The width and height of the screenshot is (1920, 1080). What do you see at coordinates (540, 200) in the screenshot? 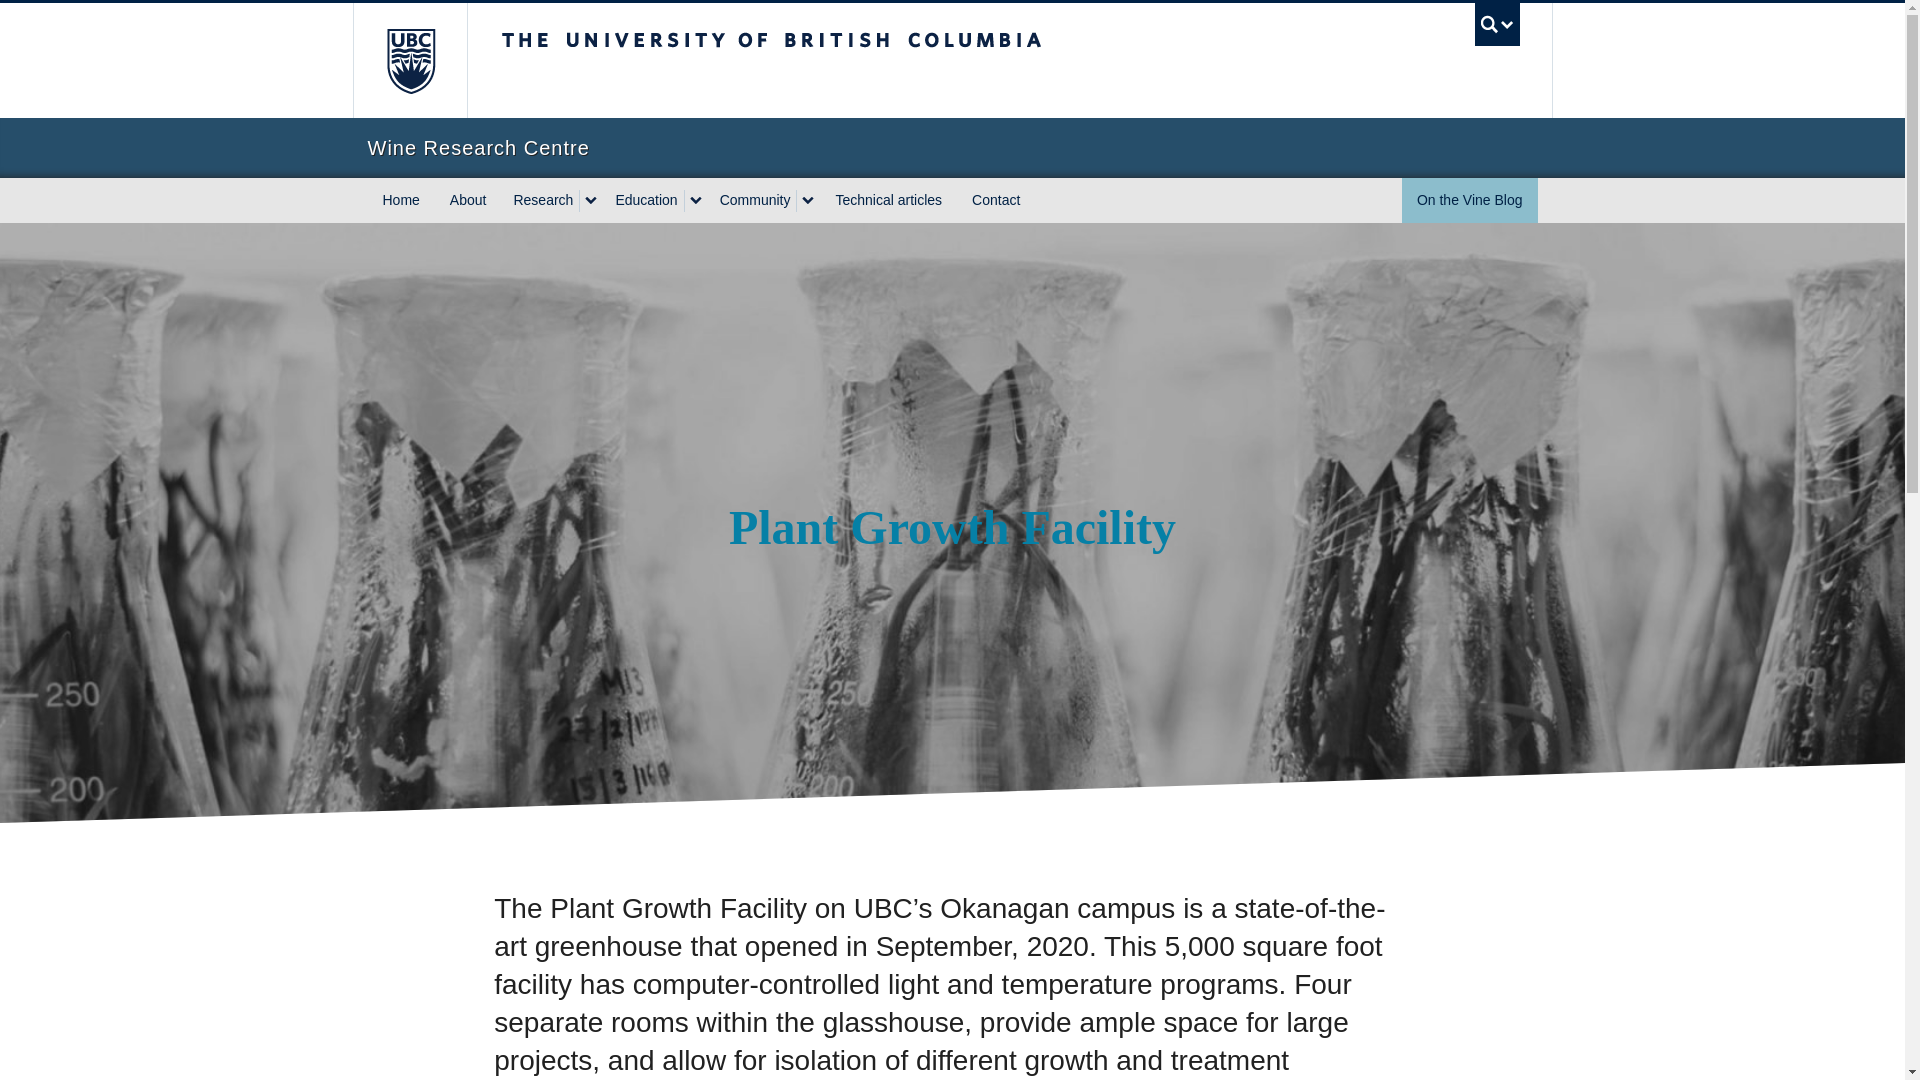
I see `Research` at bounding box center [540, 200].